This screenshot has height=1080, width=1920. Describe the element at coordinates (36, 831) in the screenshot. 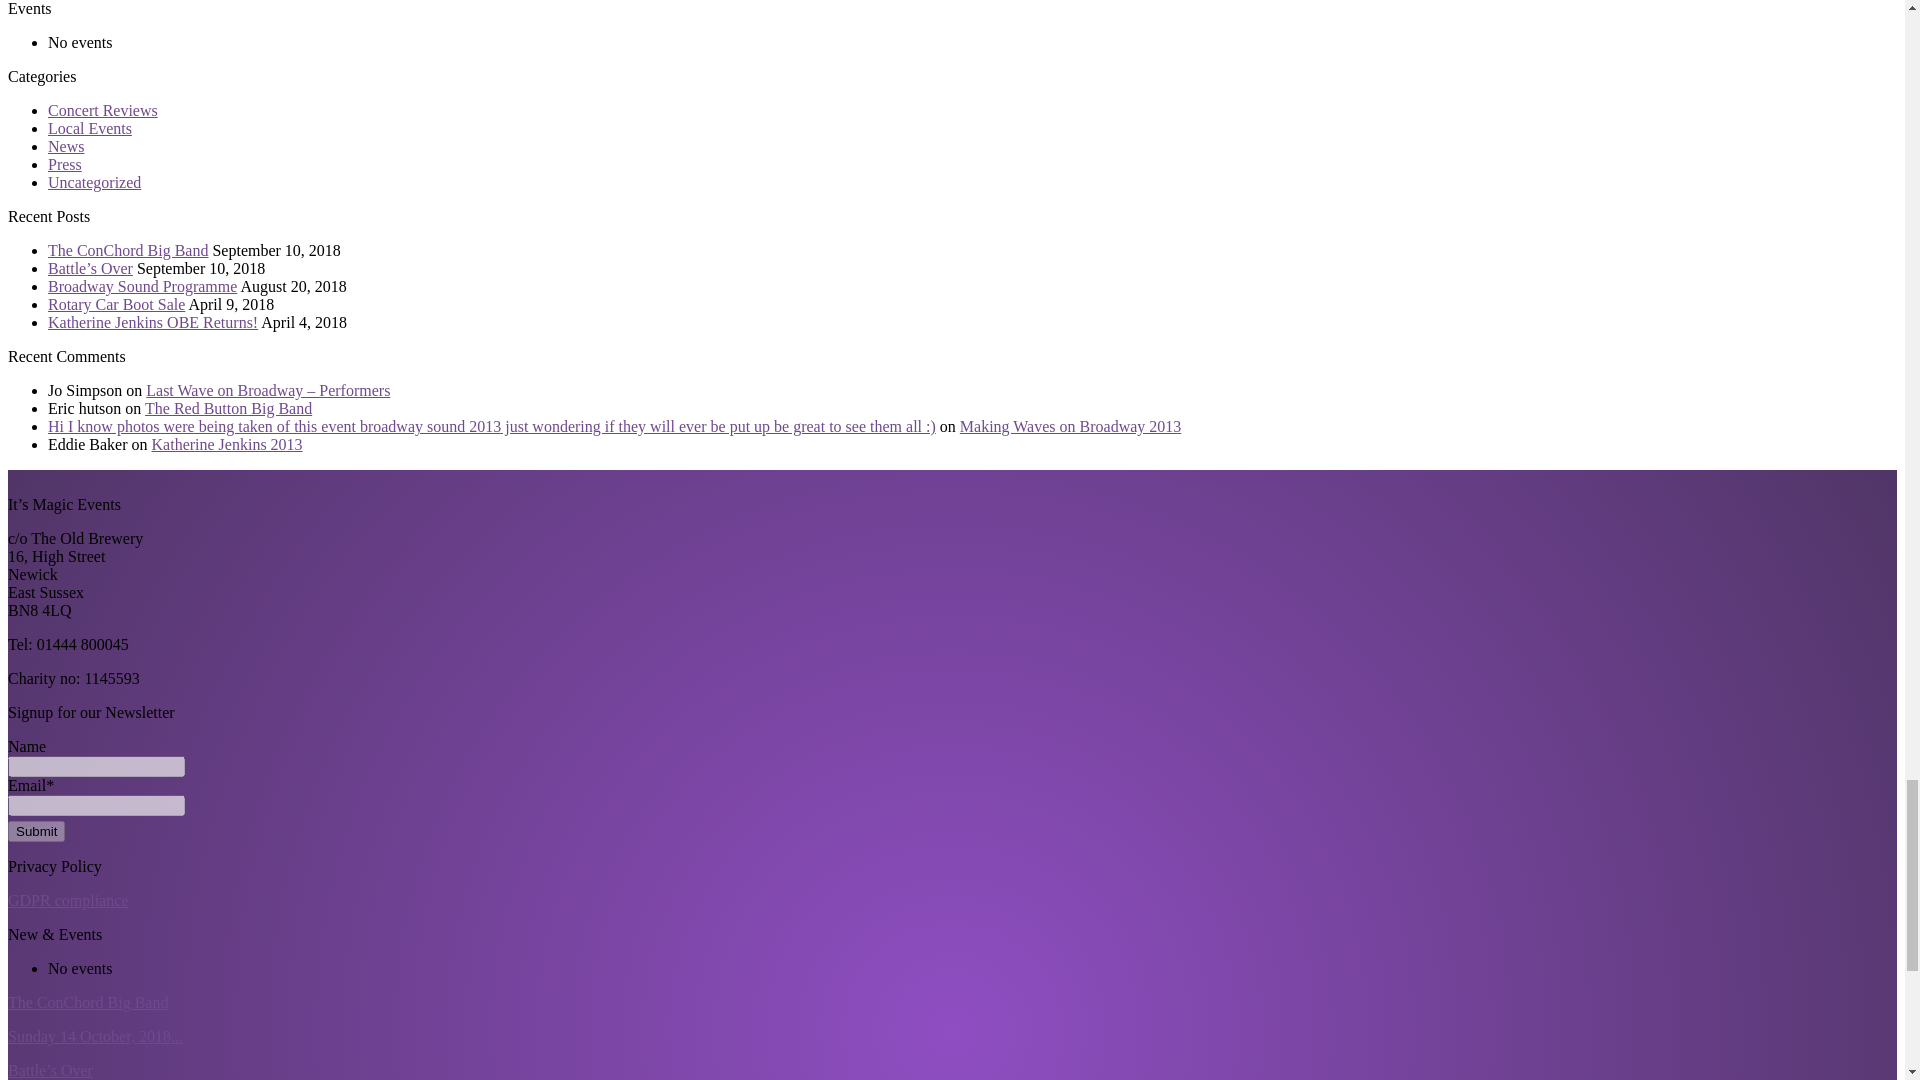

I see `Submit` at that location.